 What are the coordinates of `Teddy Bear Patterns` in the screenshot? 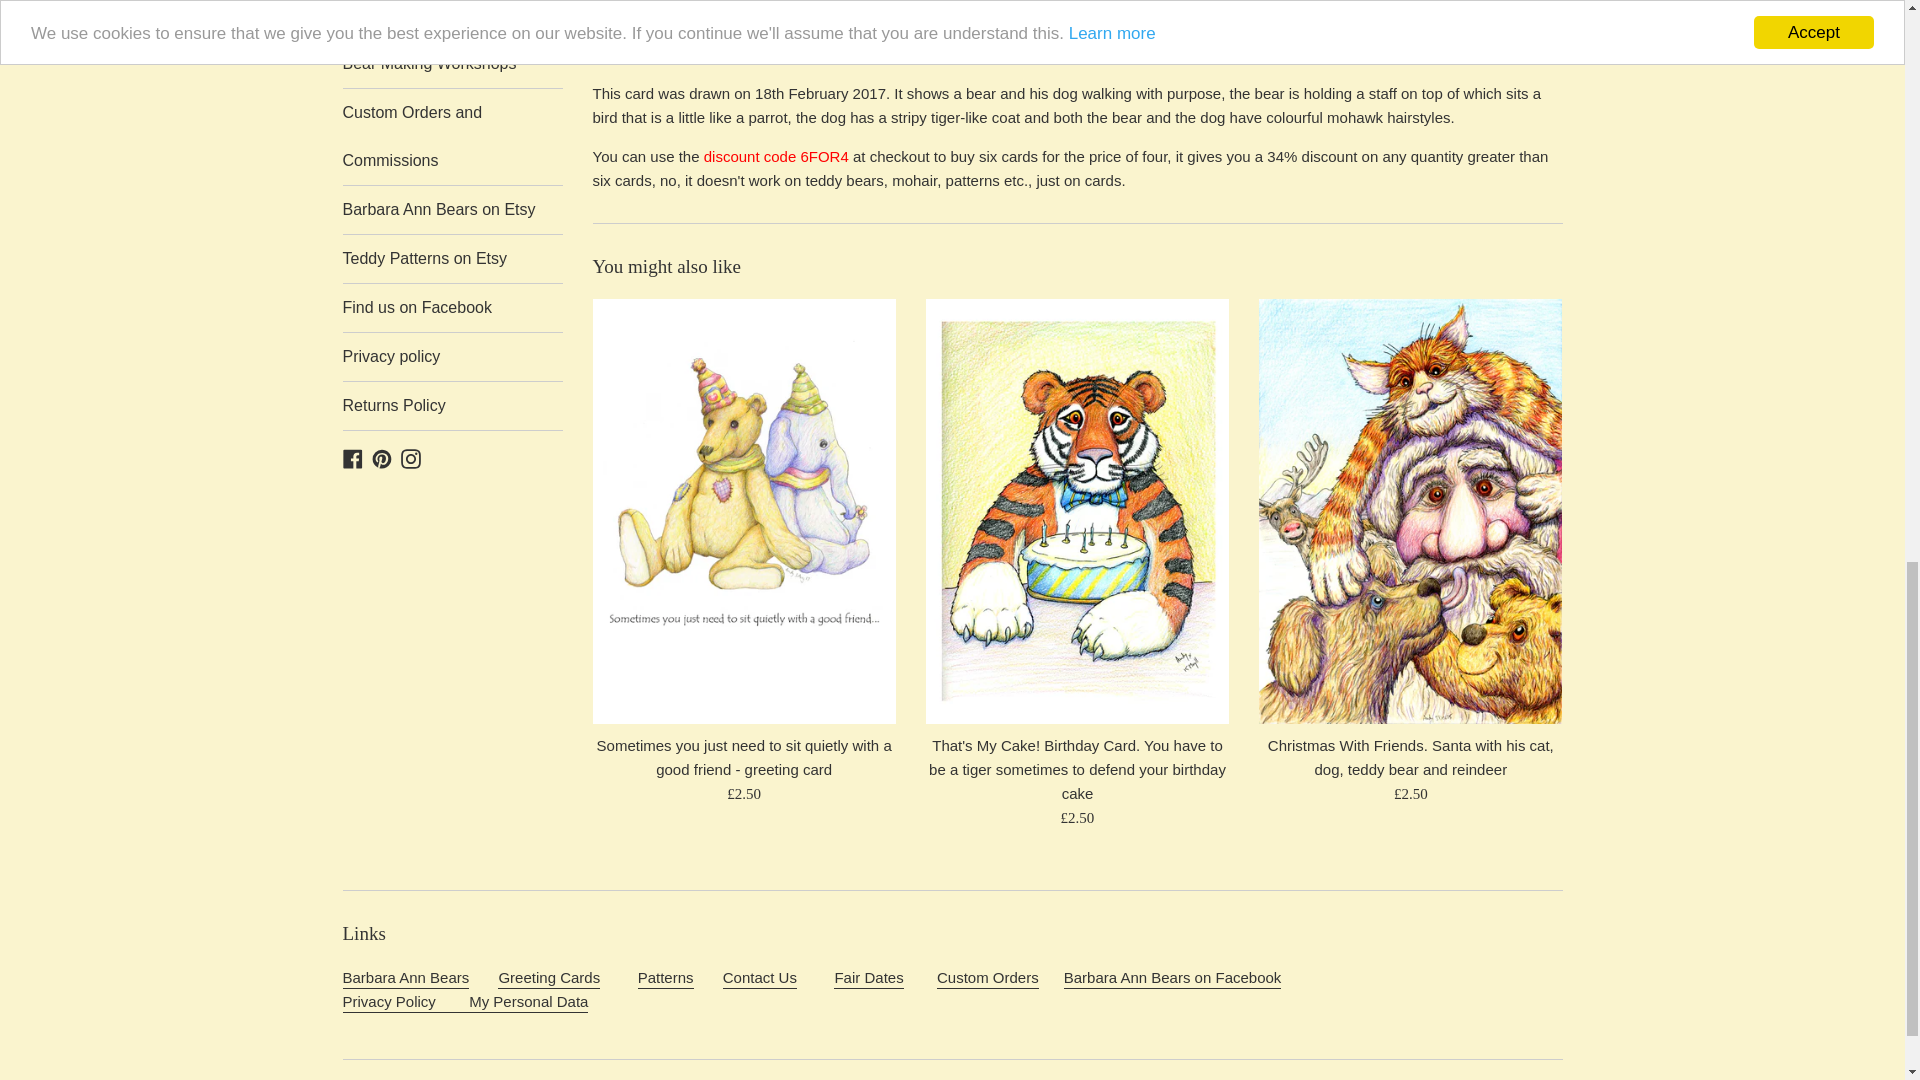 It's located at (665, 978).